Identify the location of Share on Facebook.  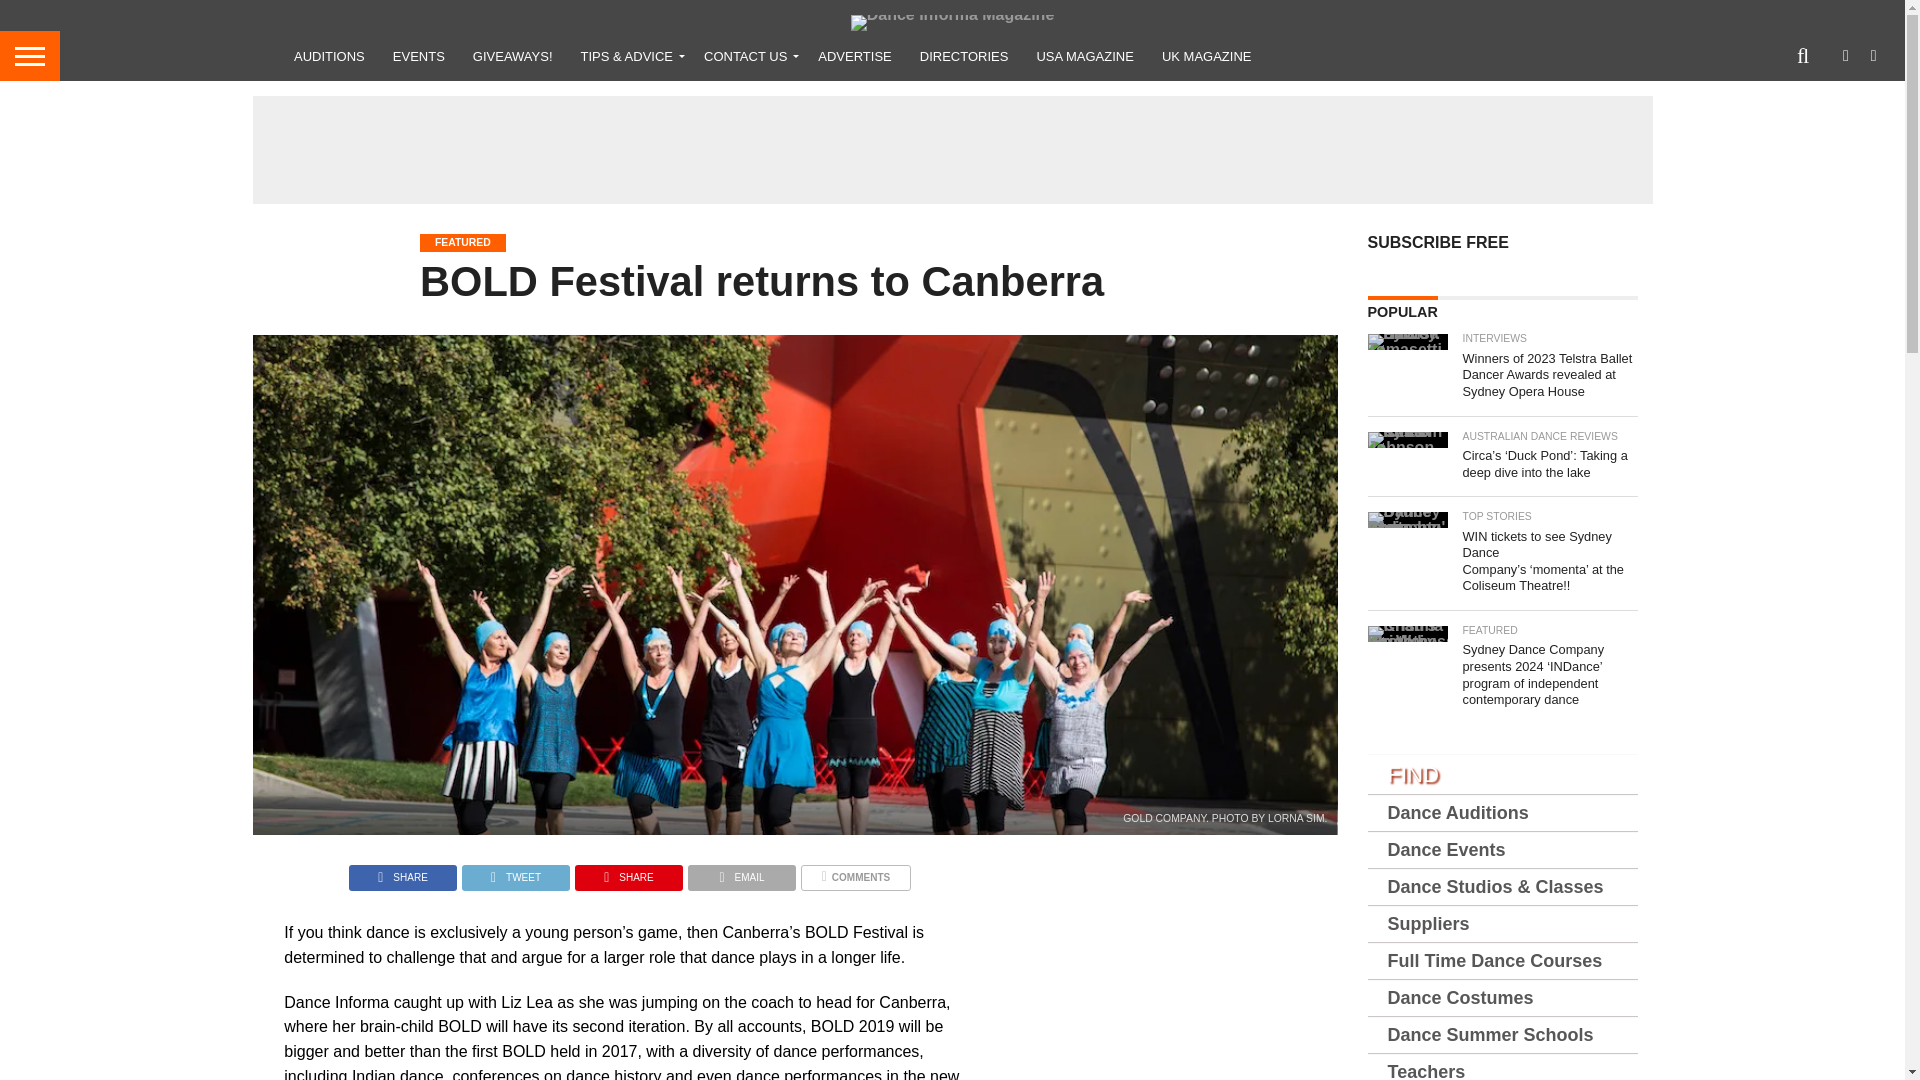
(402, 872).